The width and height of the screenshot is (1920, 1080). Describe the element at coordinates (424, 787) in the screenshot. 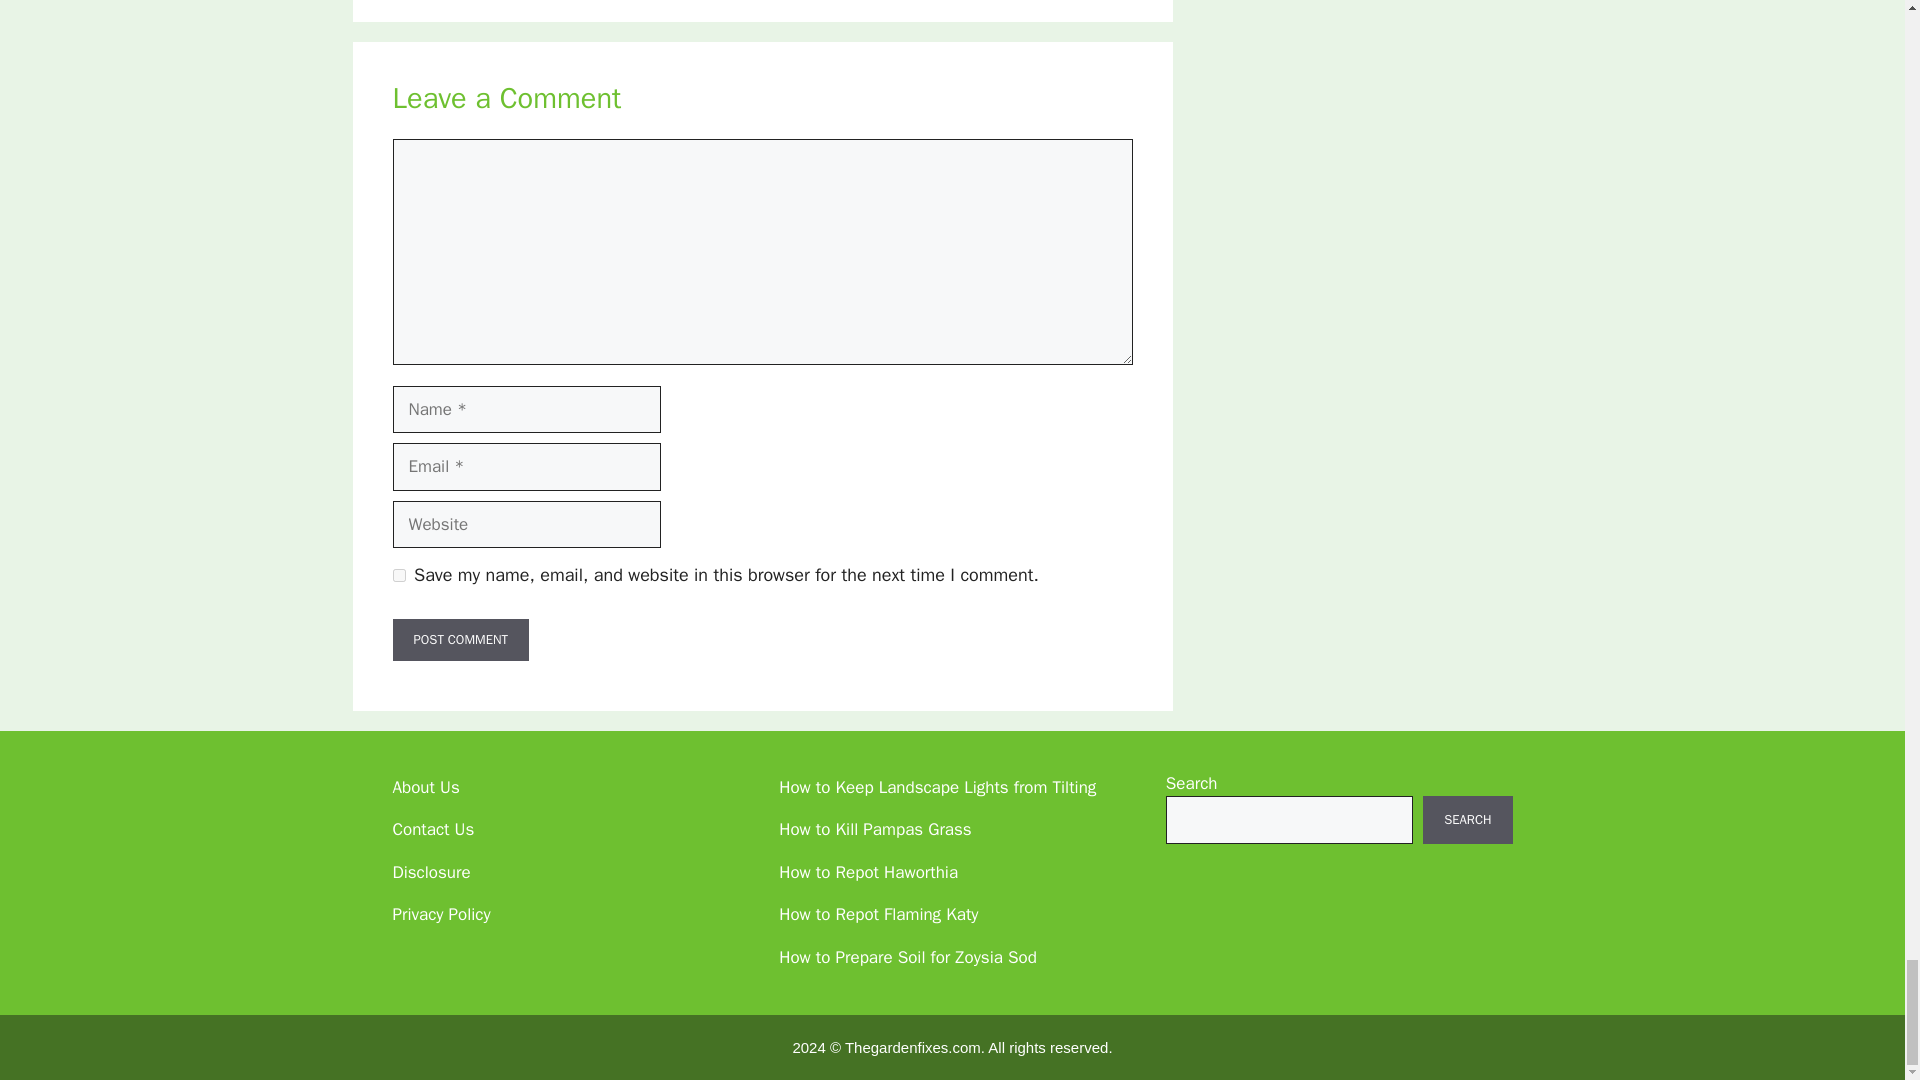

I see `About Us` at that location.